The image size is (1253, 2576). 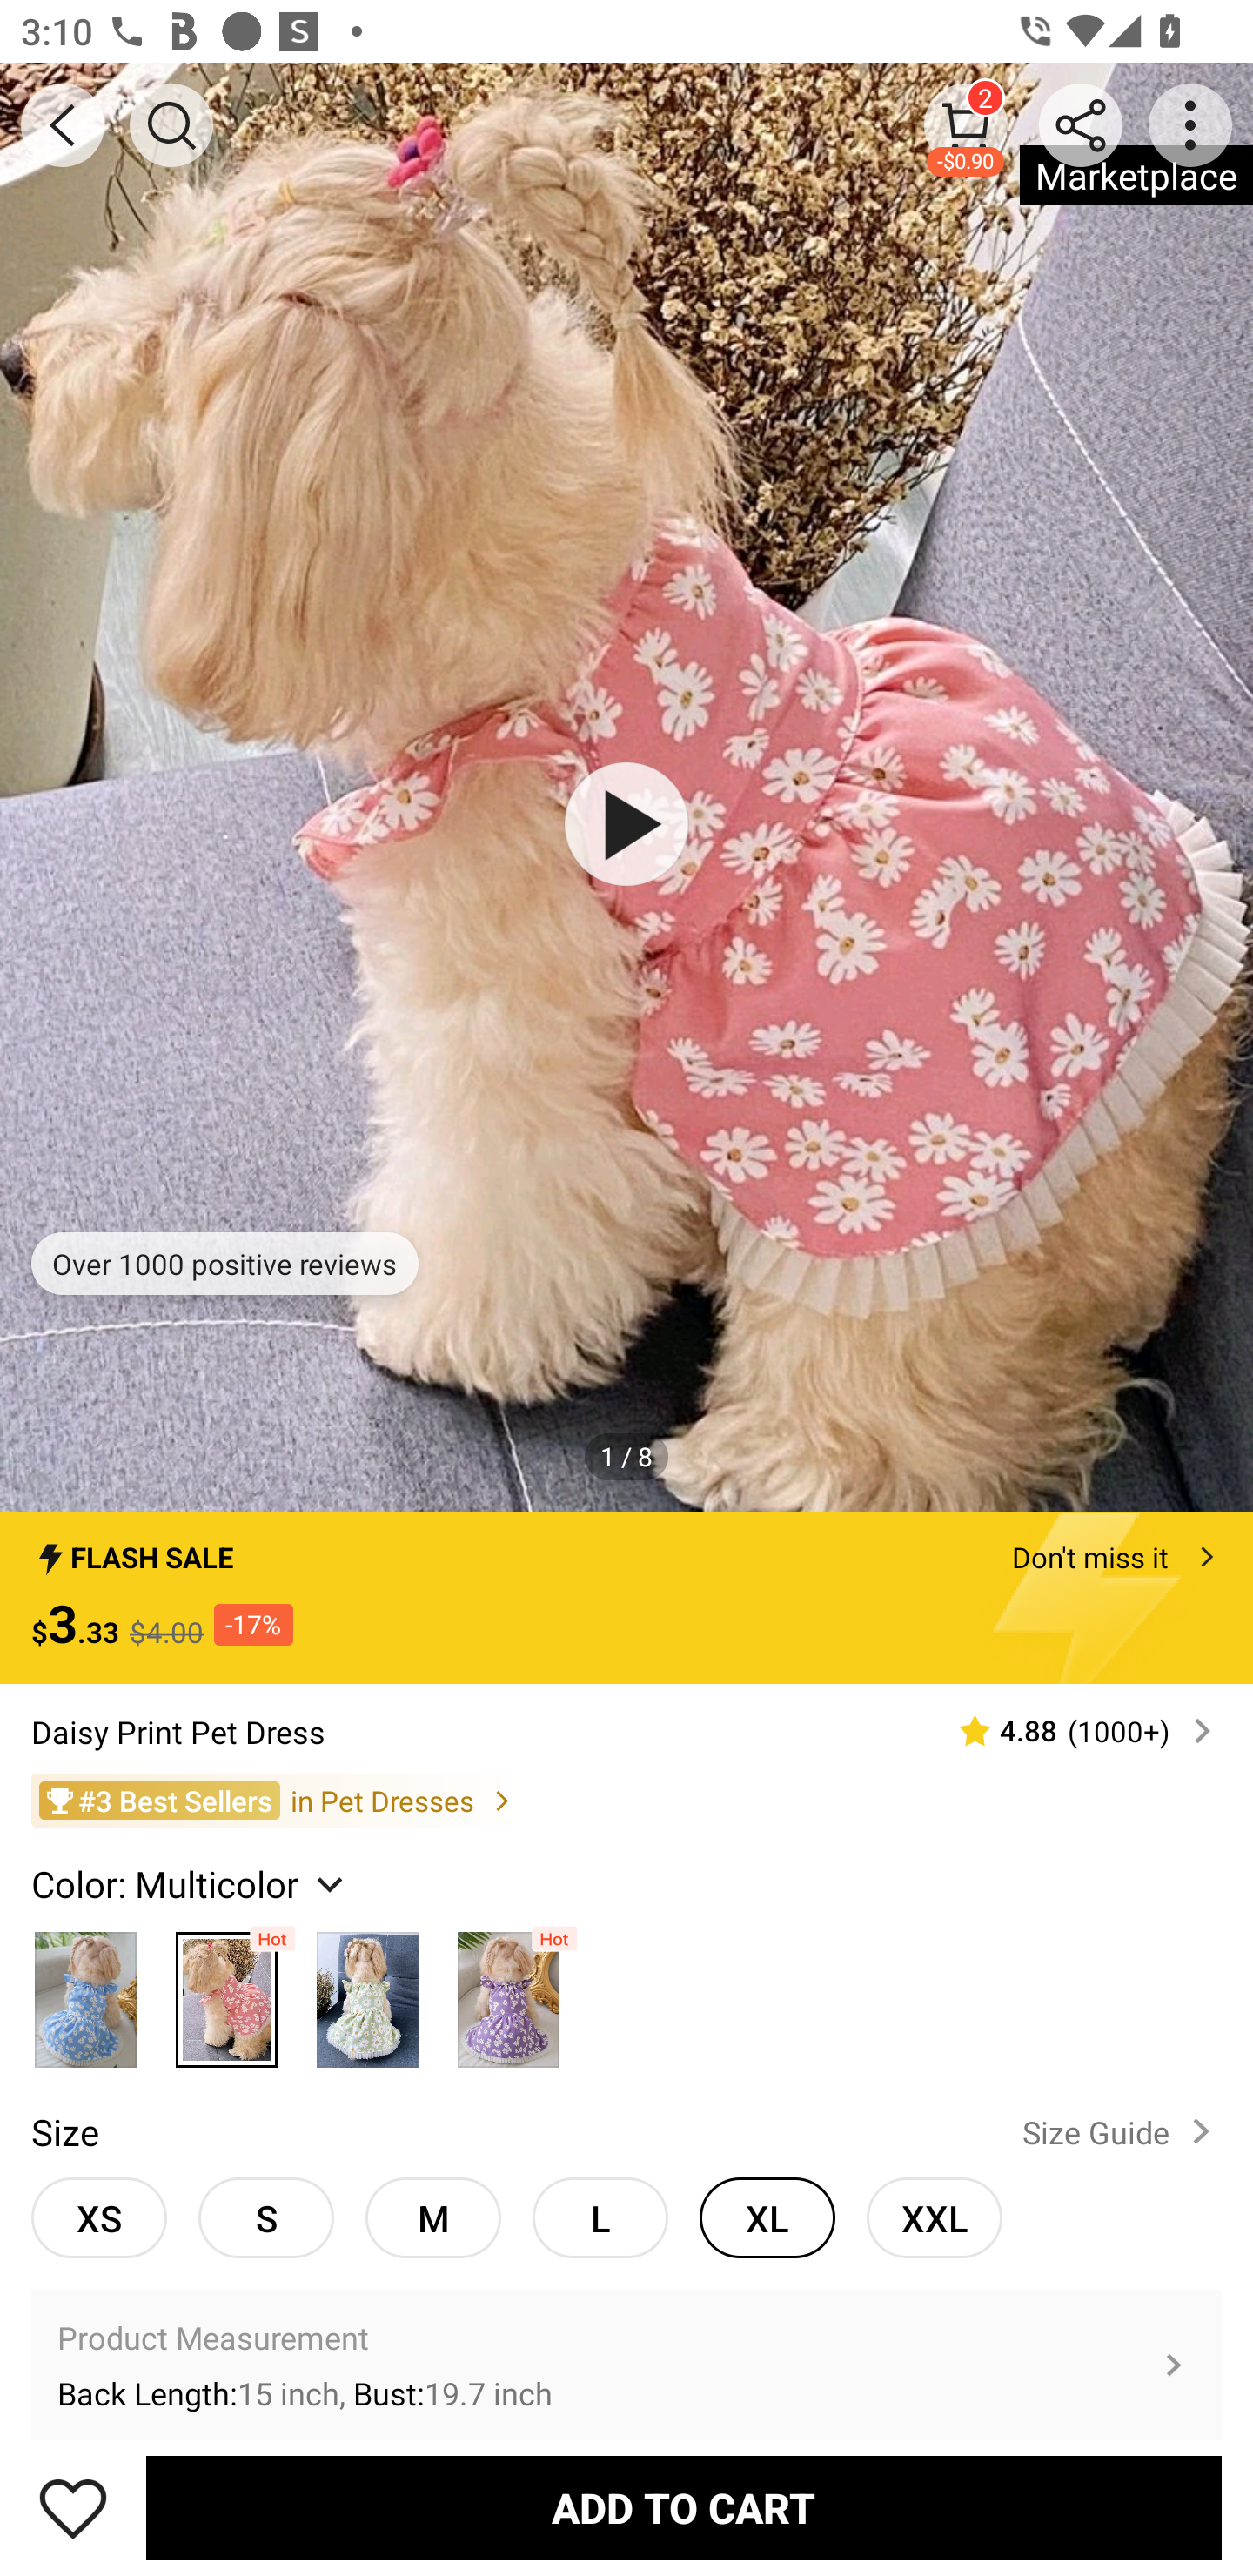 I want to click on Color: Multicolor, so click(x=191, y=1884).